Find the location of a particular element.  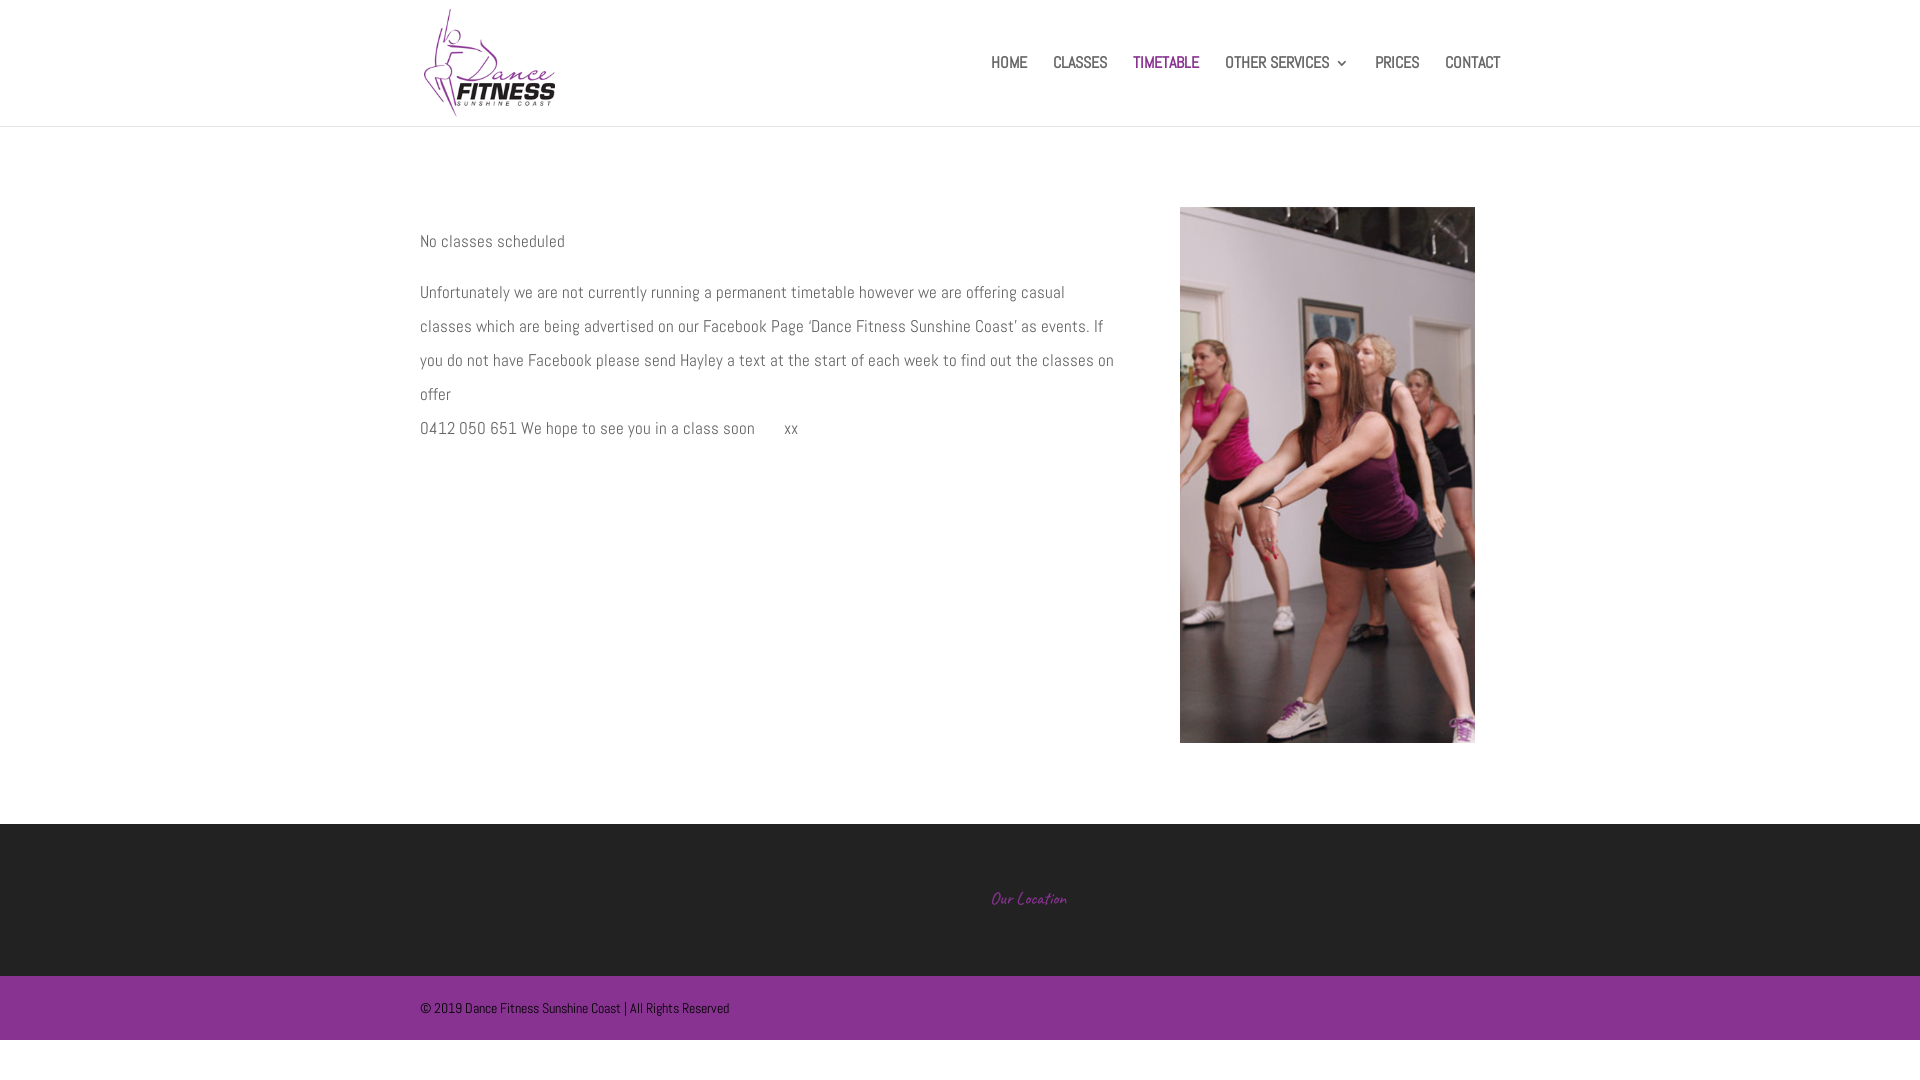

CLASSES is located at coordinates (1080, 91).